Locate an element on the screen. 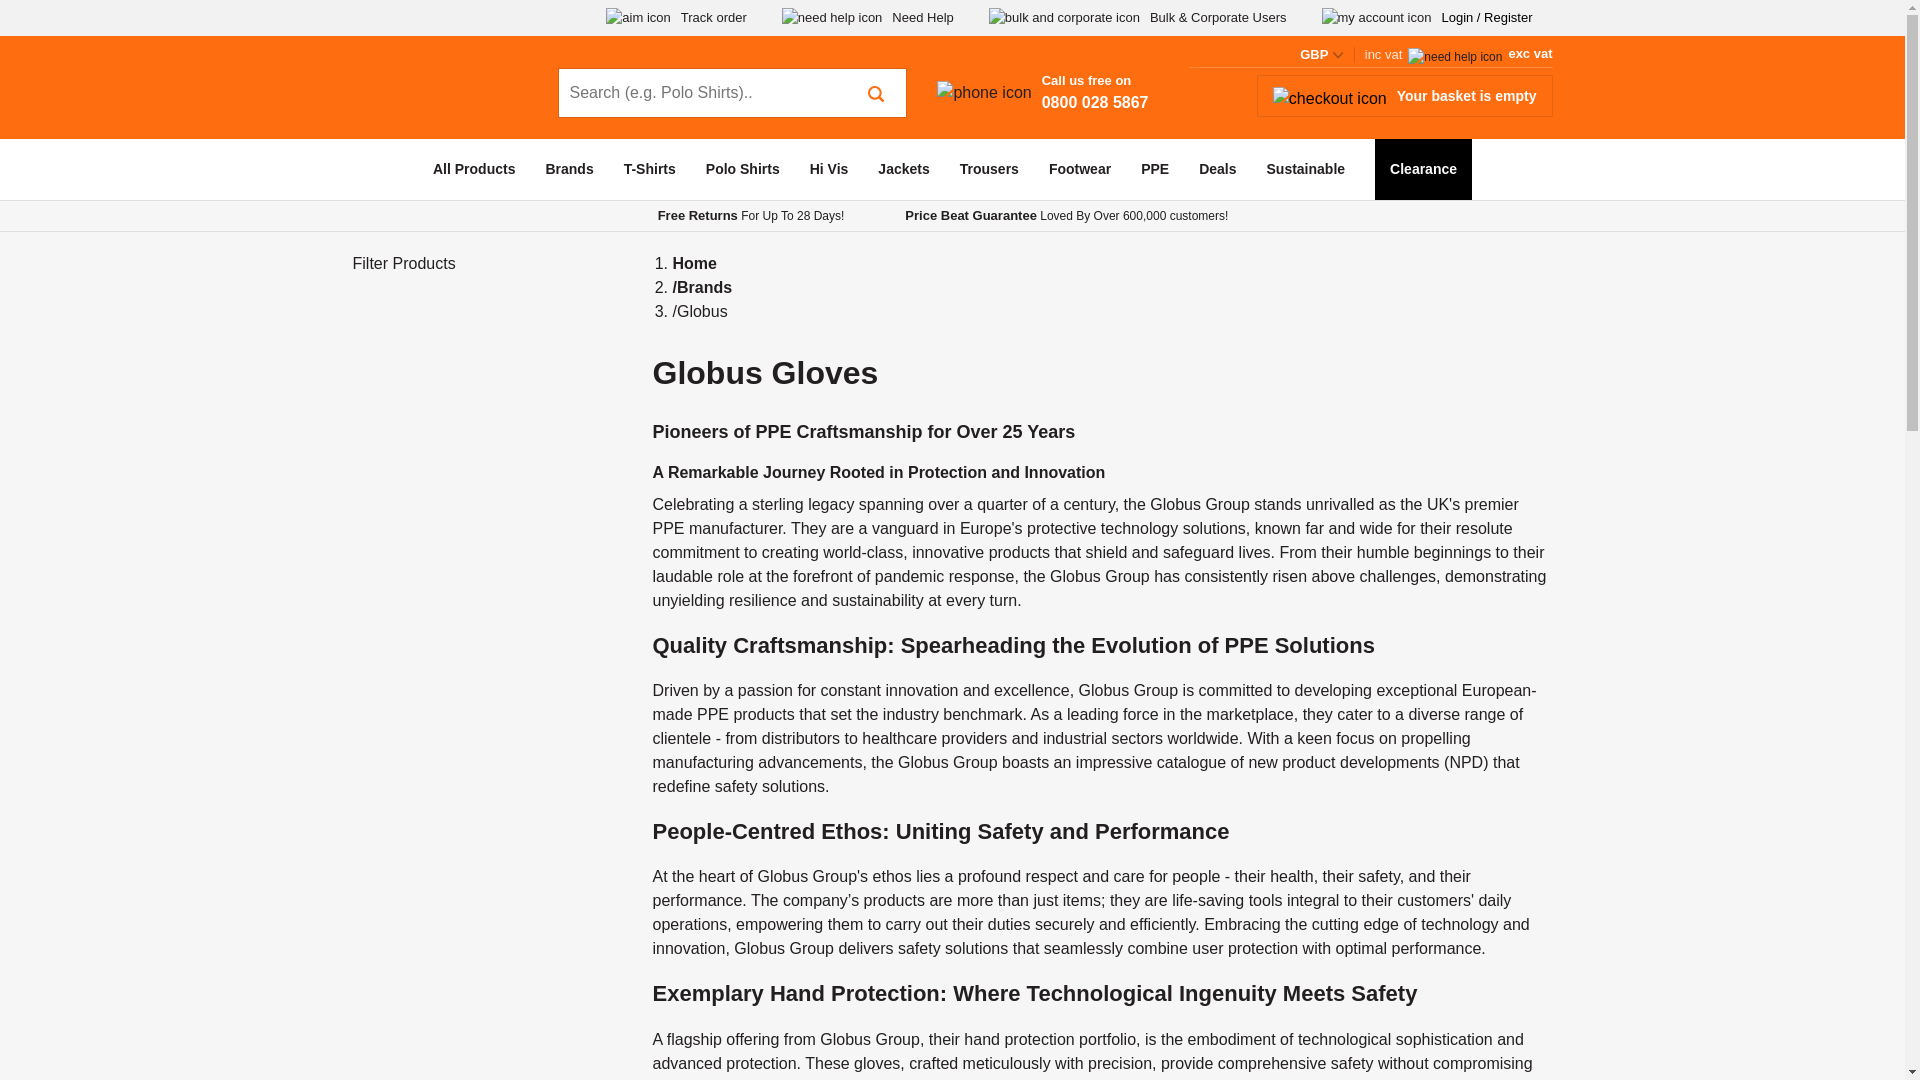 The image size is (1920, 1080). Track order is located at coordinates (1322, 54).